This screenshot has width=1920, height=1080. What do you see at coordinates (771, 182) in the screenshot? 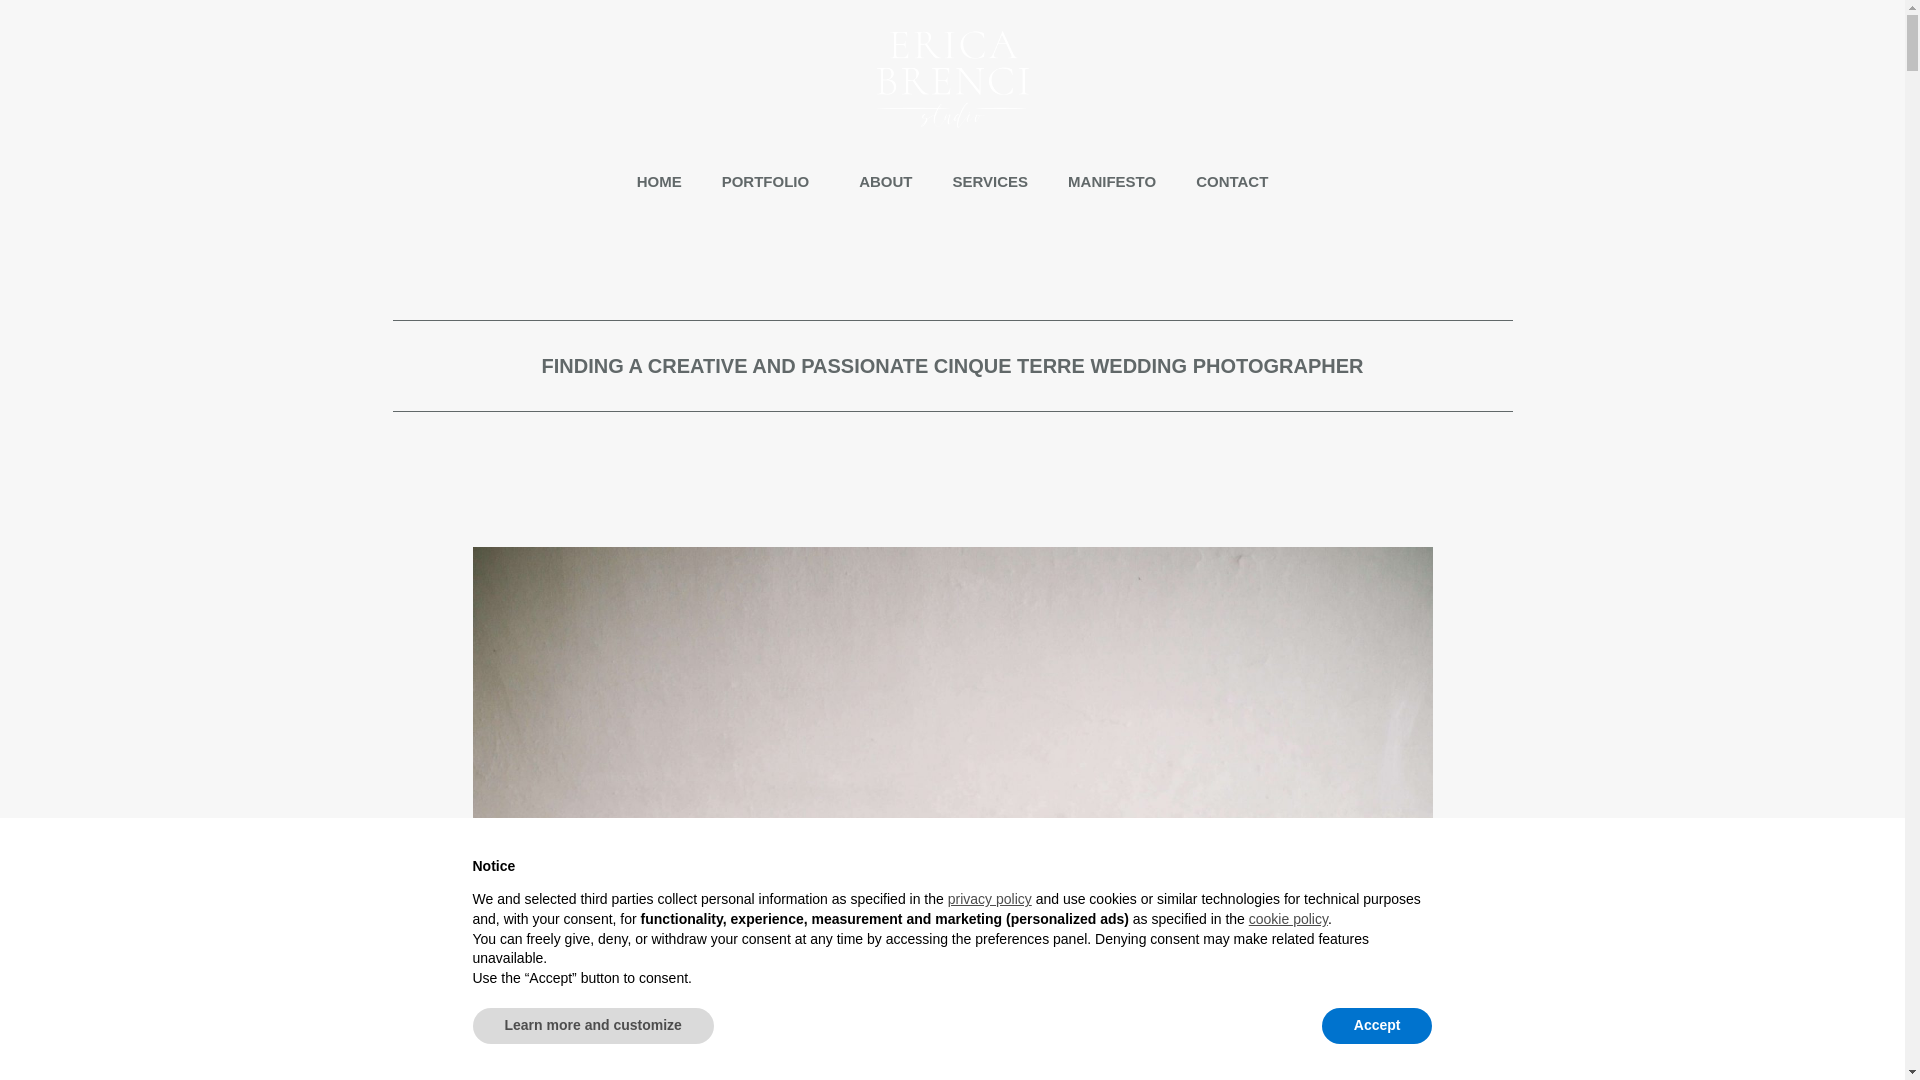
I see `PORTFOLIO` at bounding box center [771, 182].